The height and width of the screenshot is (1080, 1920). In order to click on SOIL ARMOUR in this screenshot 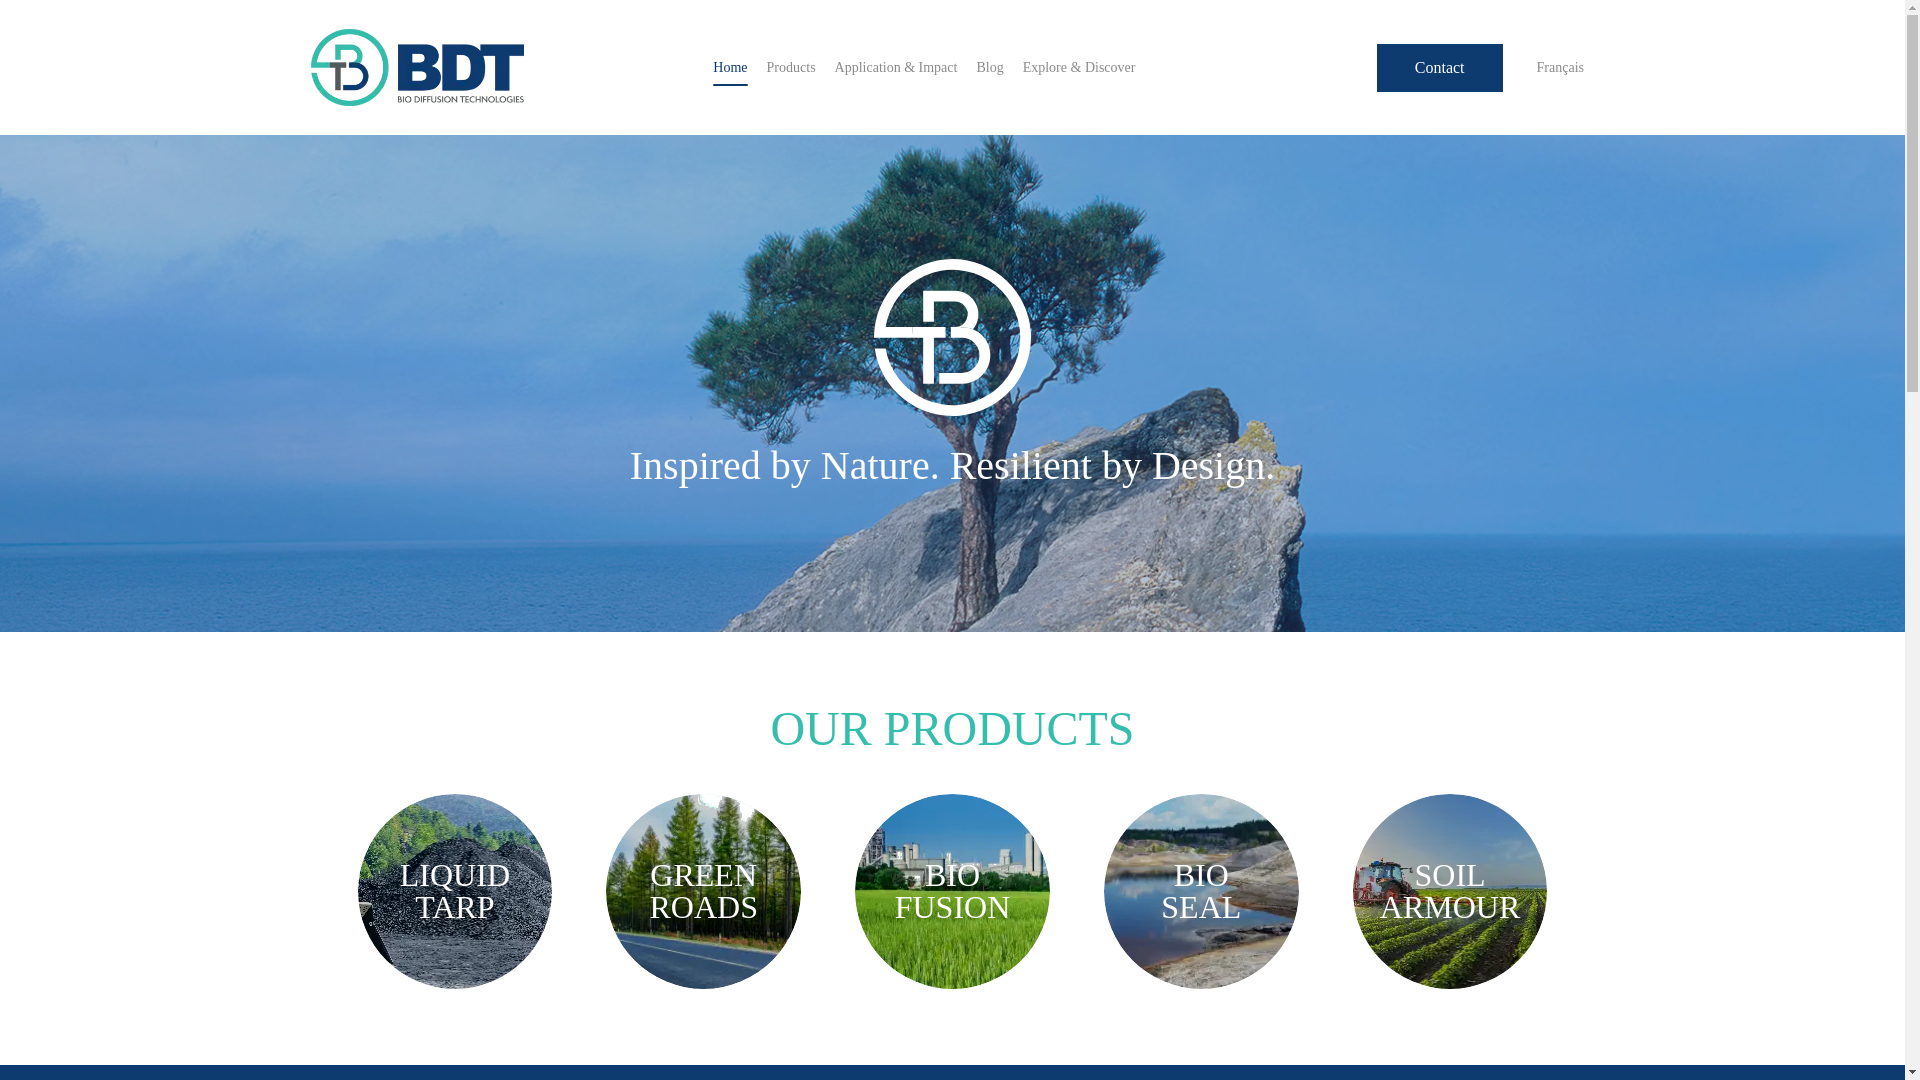, I will do `click(1450, 891)`.